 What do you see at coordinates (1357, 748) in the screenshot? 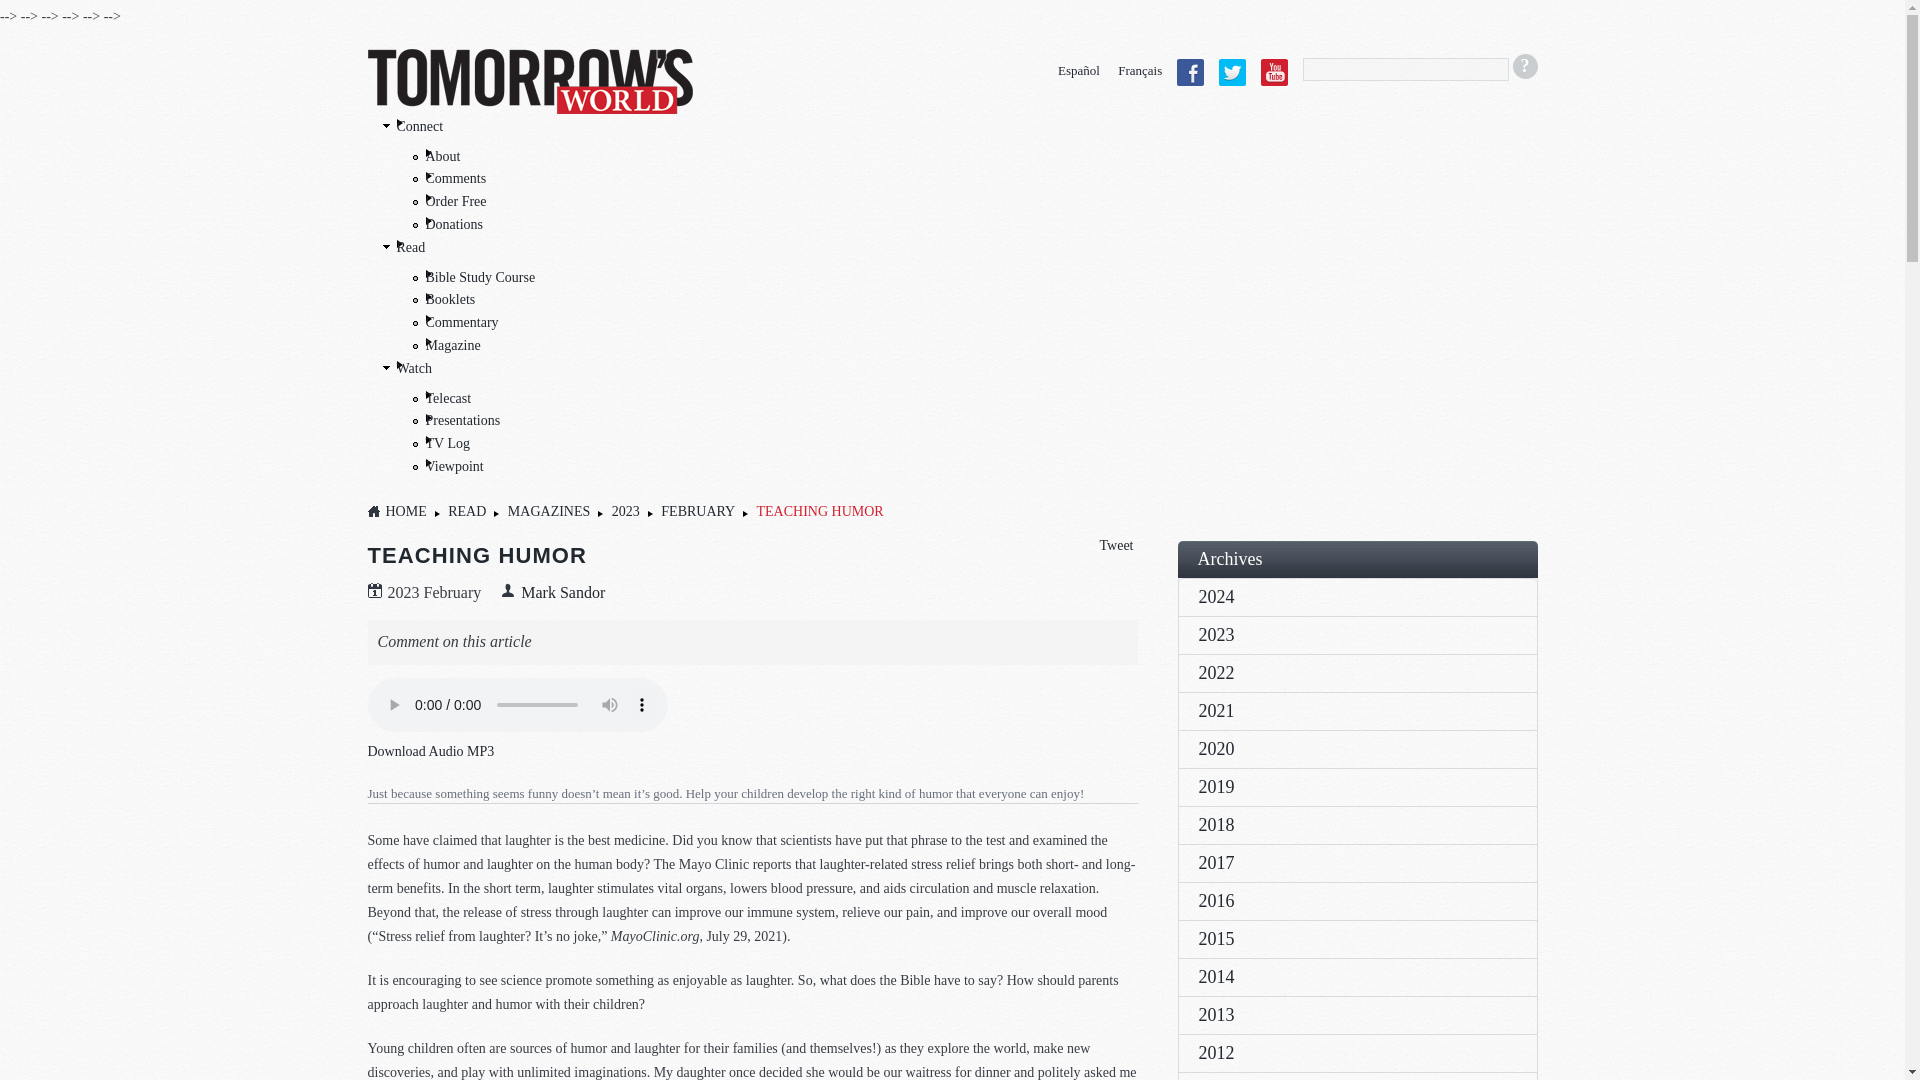
I see `2020` at bounding box center [1357, 748].